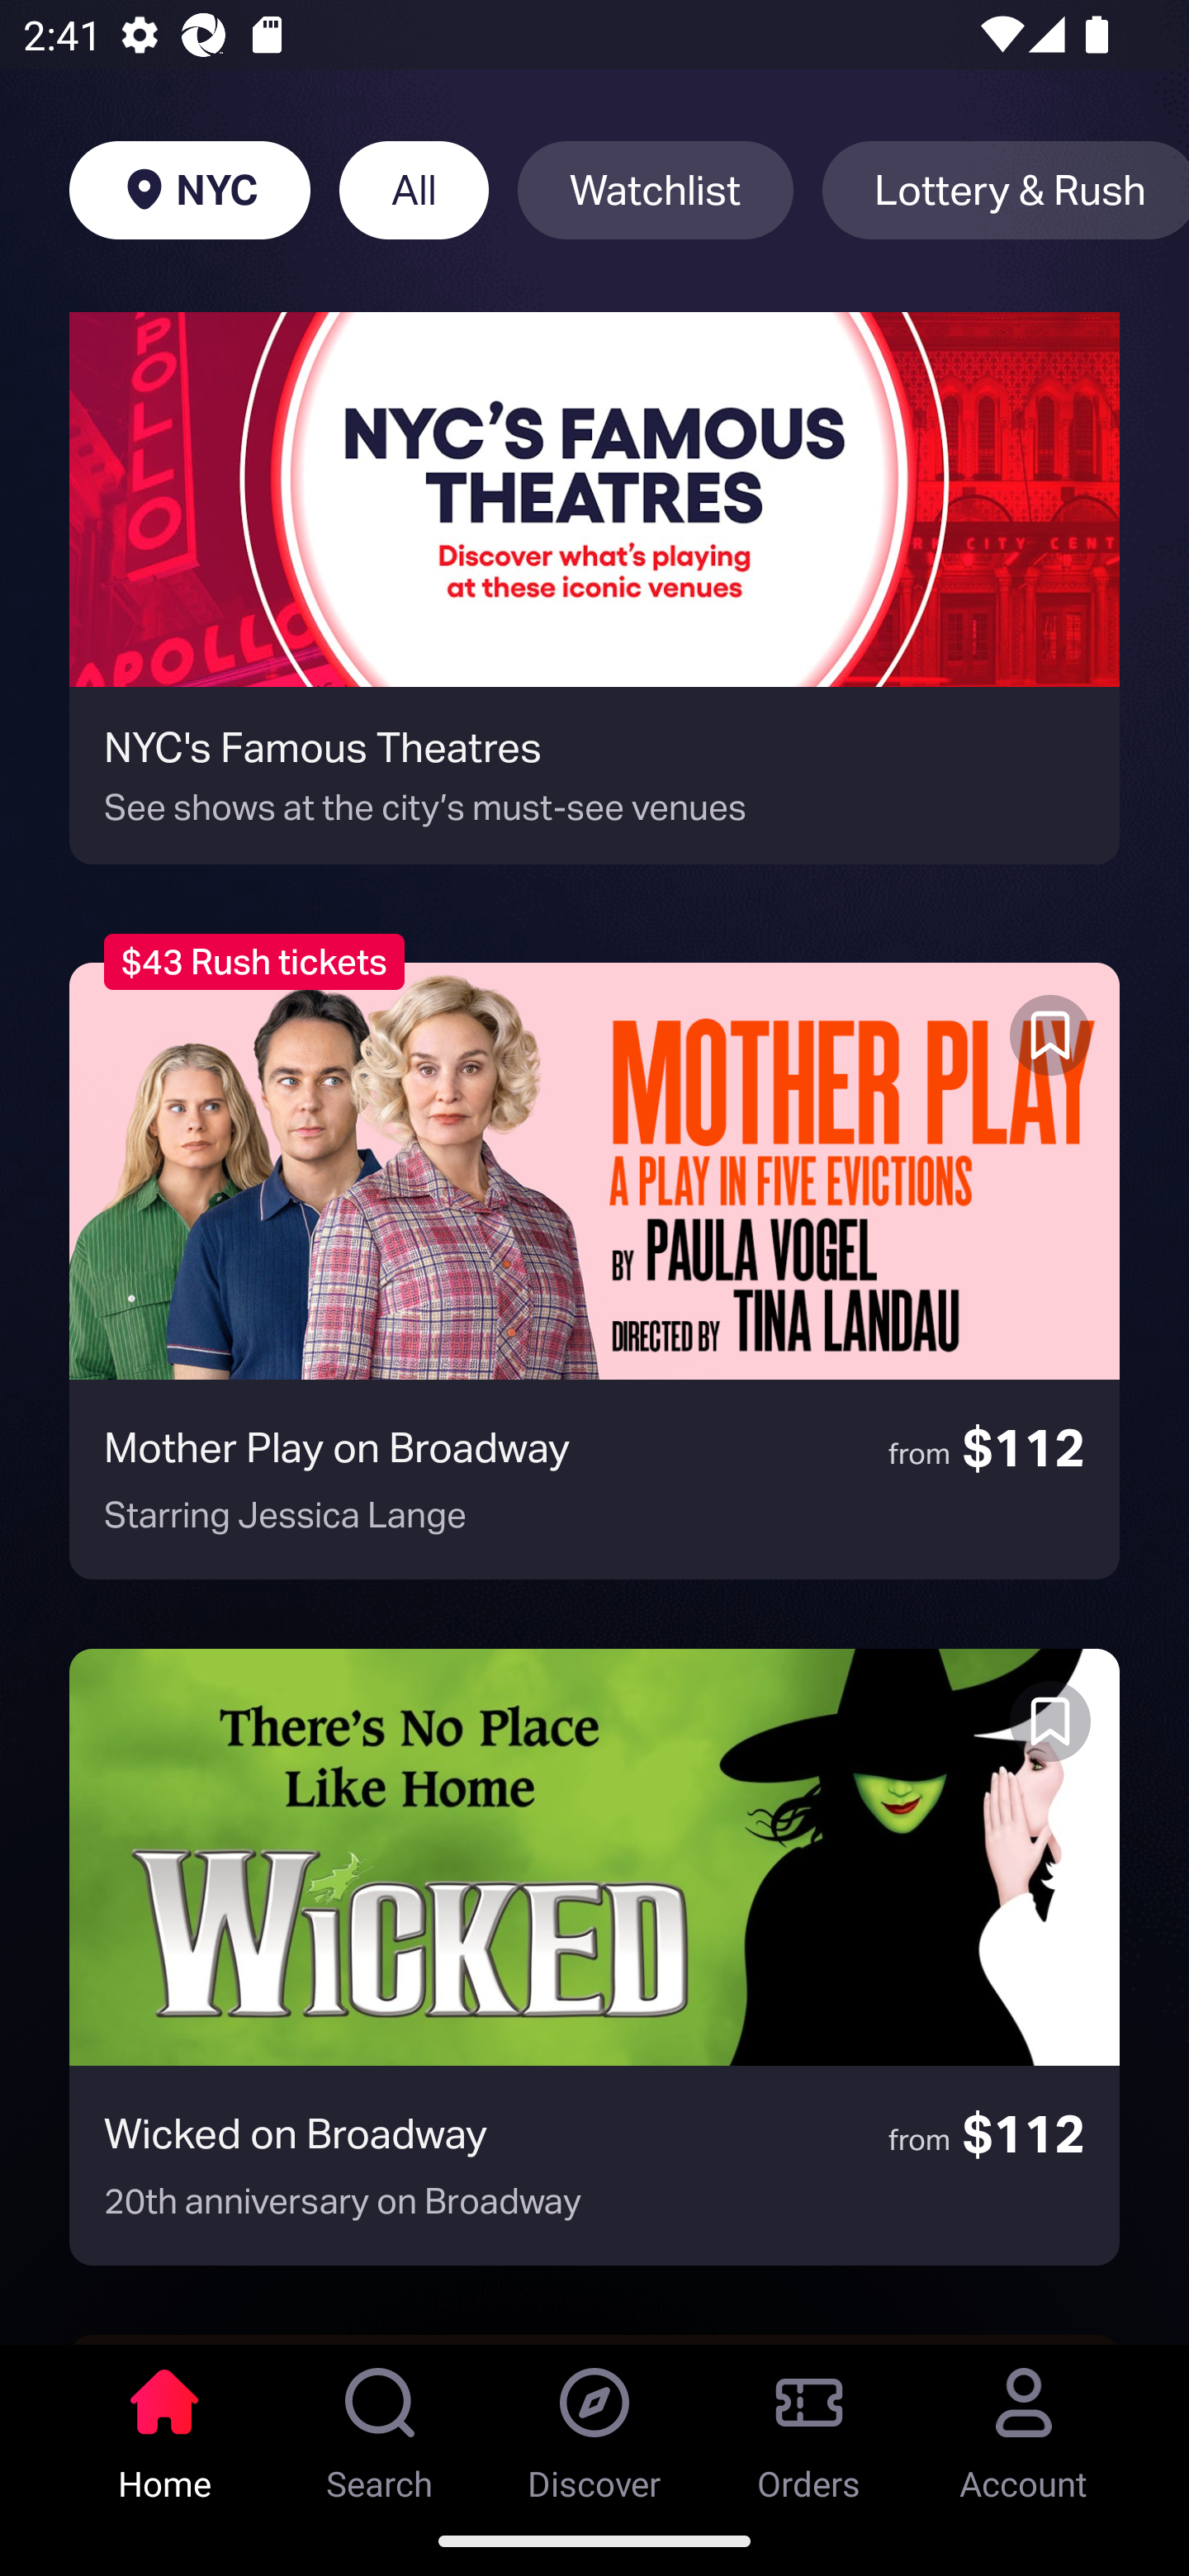 The height and width of the screenshot is (2576, 1189). Describe the element at coordinates (413, 190) in the screenshot. I see `All` at that location.